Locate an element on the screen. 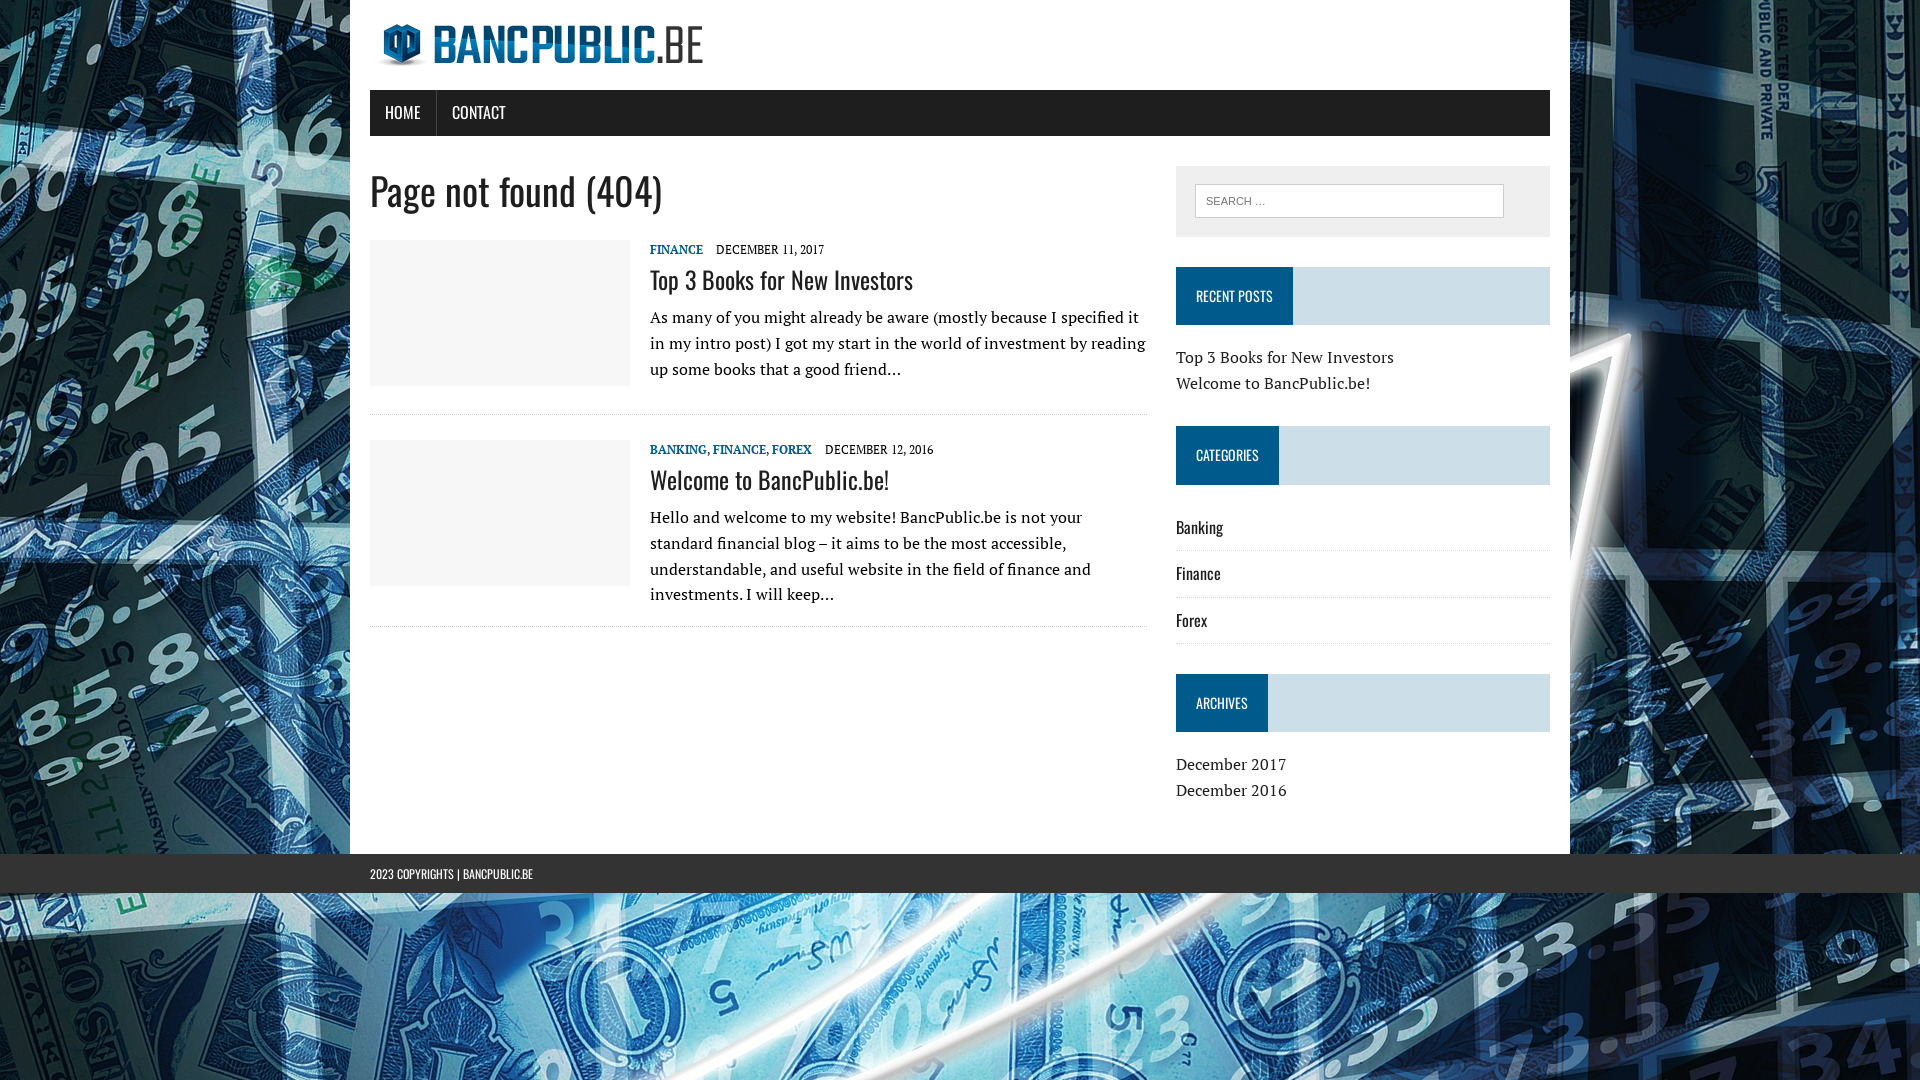 This screenshot has height=1080, width=1920. HOME is located at coordinates (403, 113).